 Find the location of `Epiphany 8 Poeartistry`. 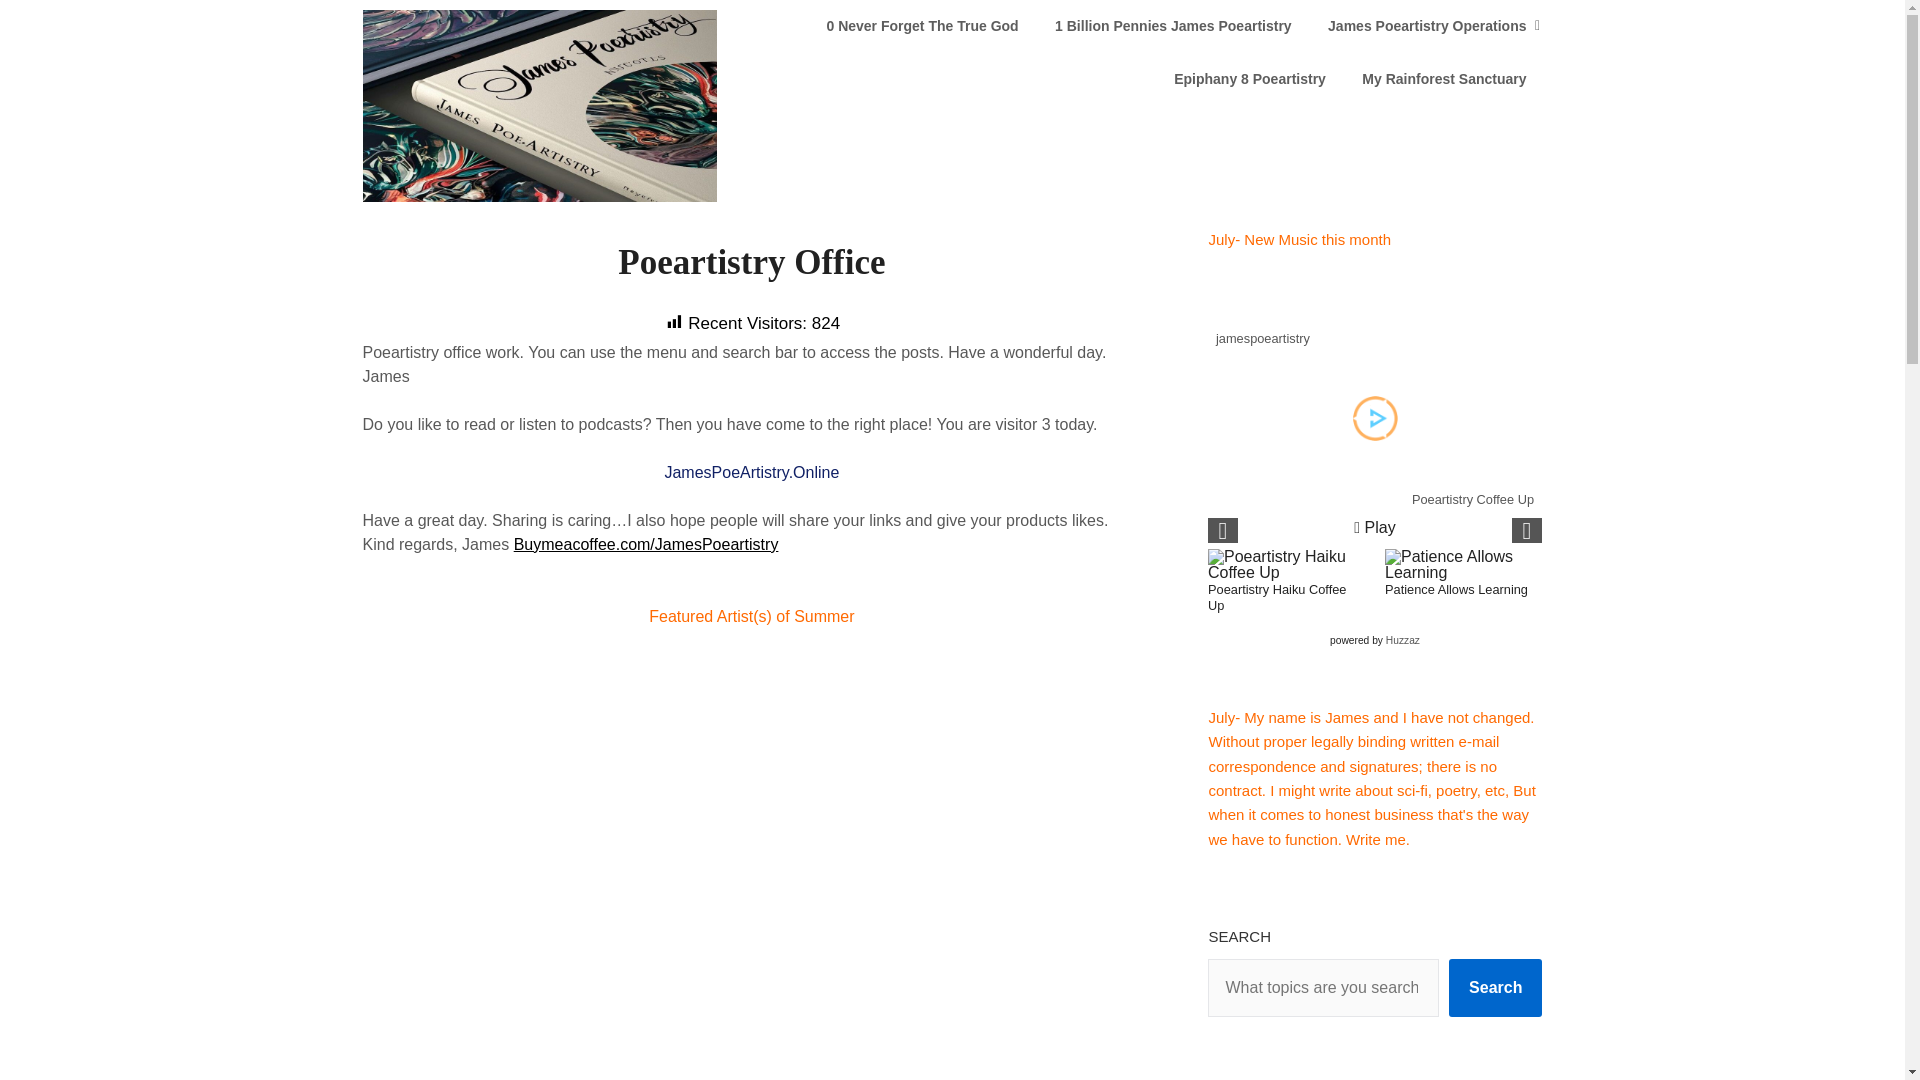

Epiphany 8 Poeartistry is located at coordinates (1250, 78).